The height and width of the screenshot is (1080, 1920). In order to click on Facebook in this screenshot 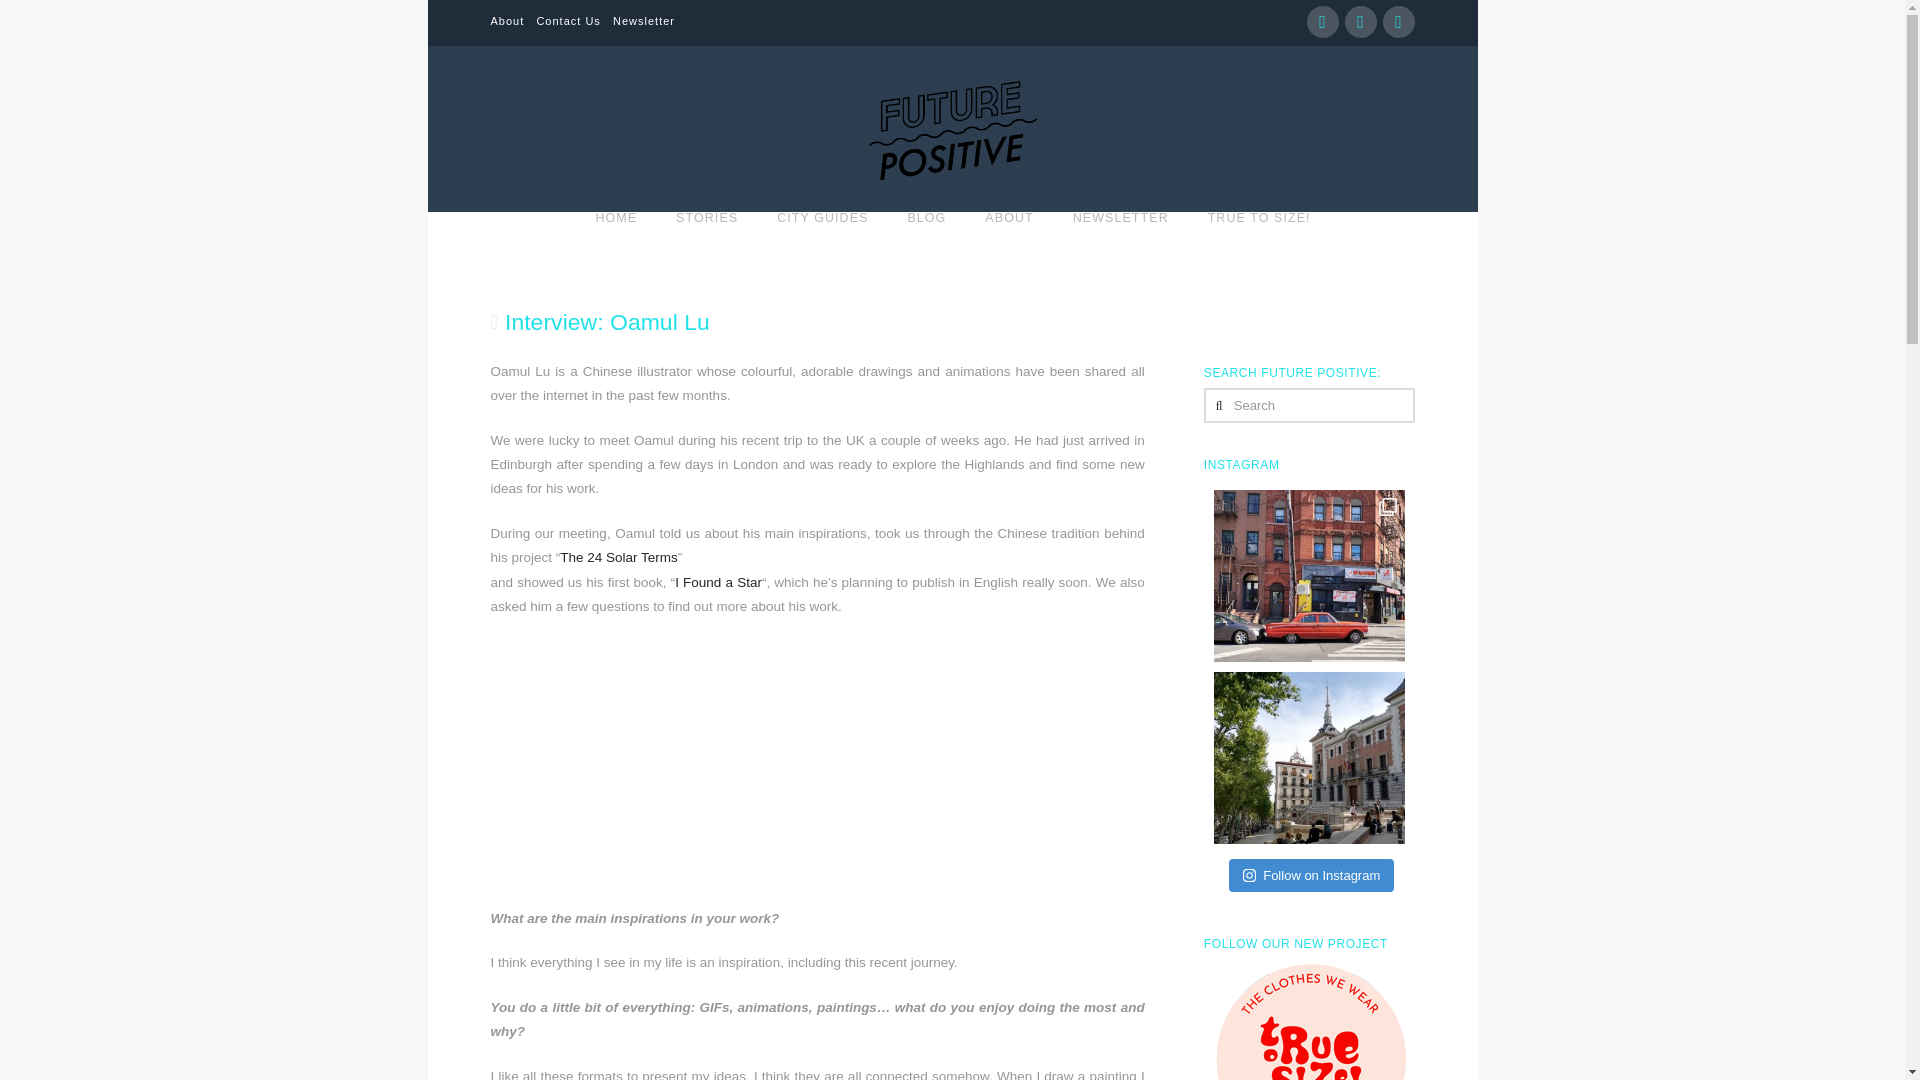, I will do `click(1322, 22)`.